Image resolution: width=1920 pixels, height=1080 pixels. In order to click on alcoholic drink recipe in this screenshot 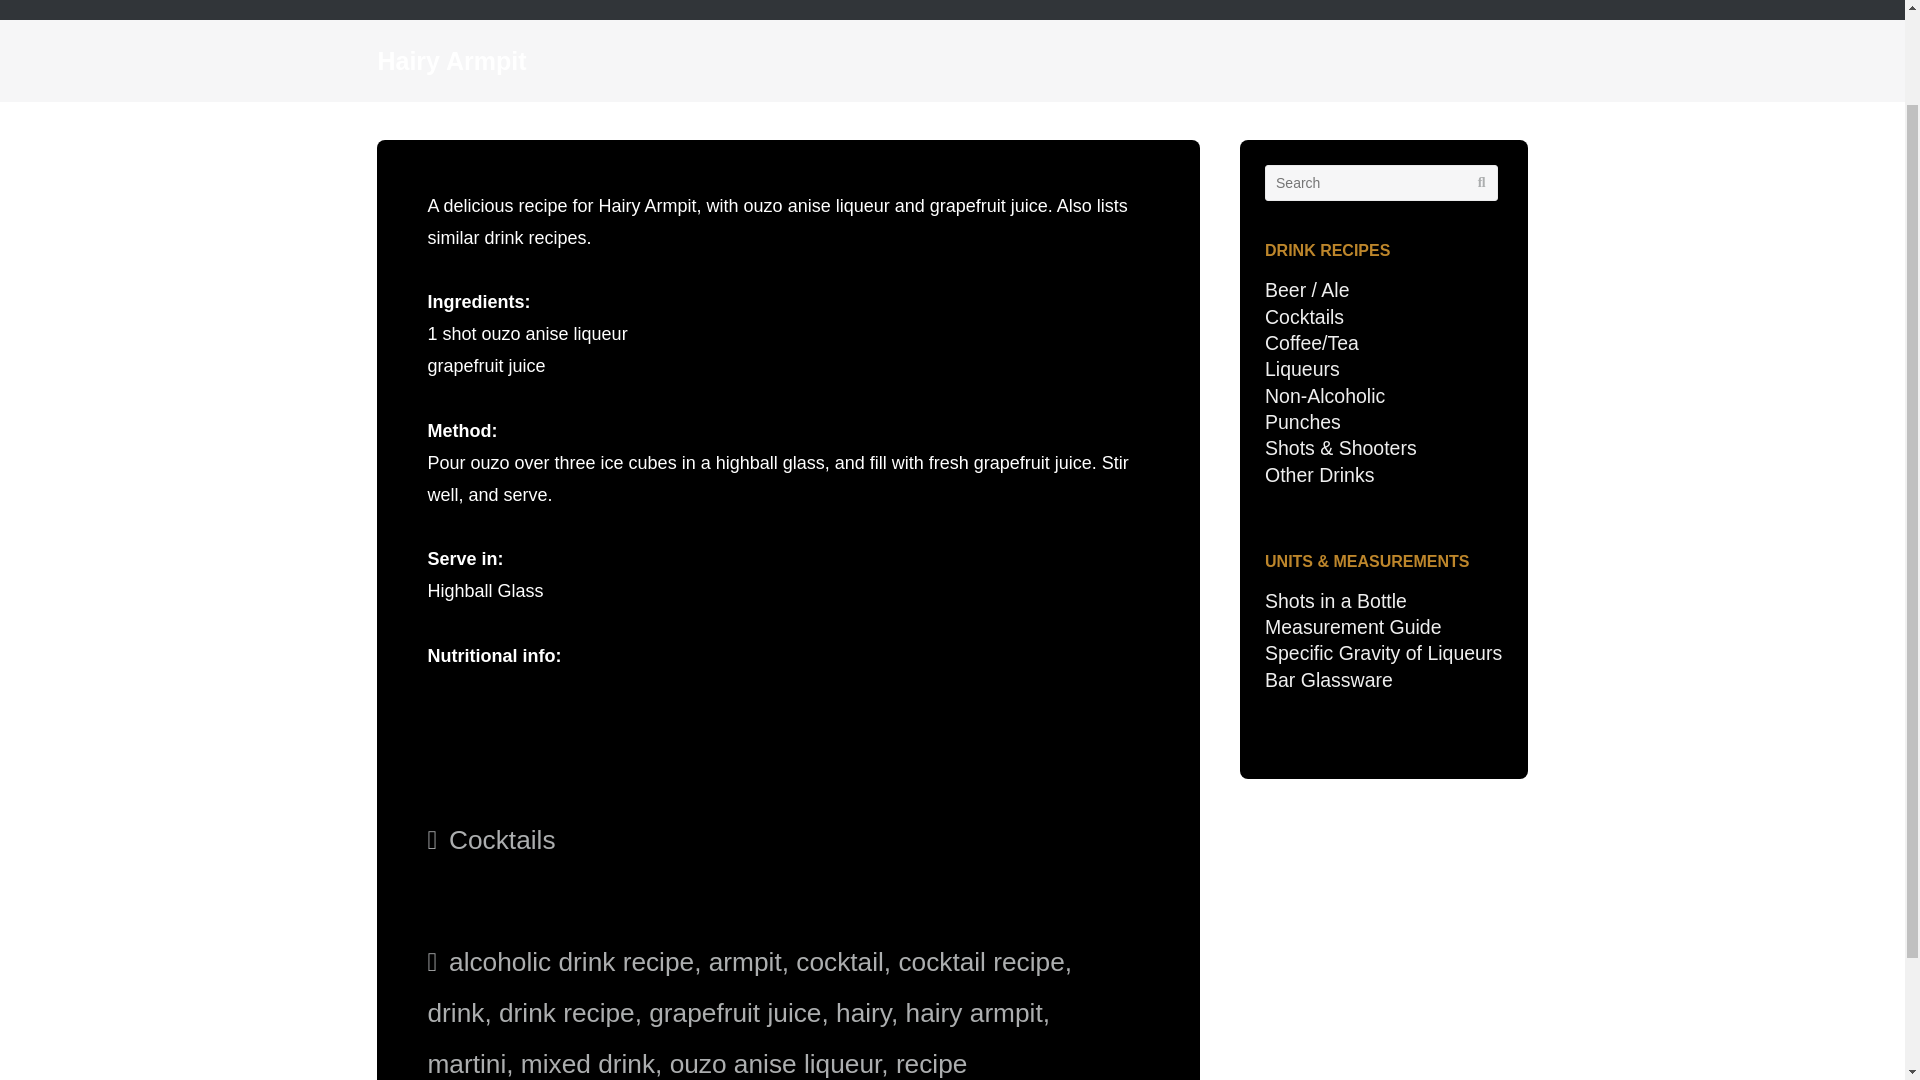, I will do `click(571, 962)`.